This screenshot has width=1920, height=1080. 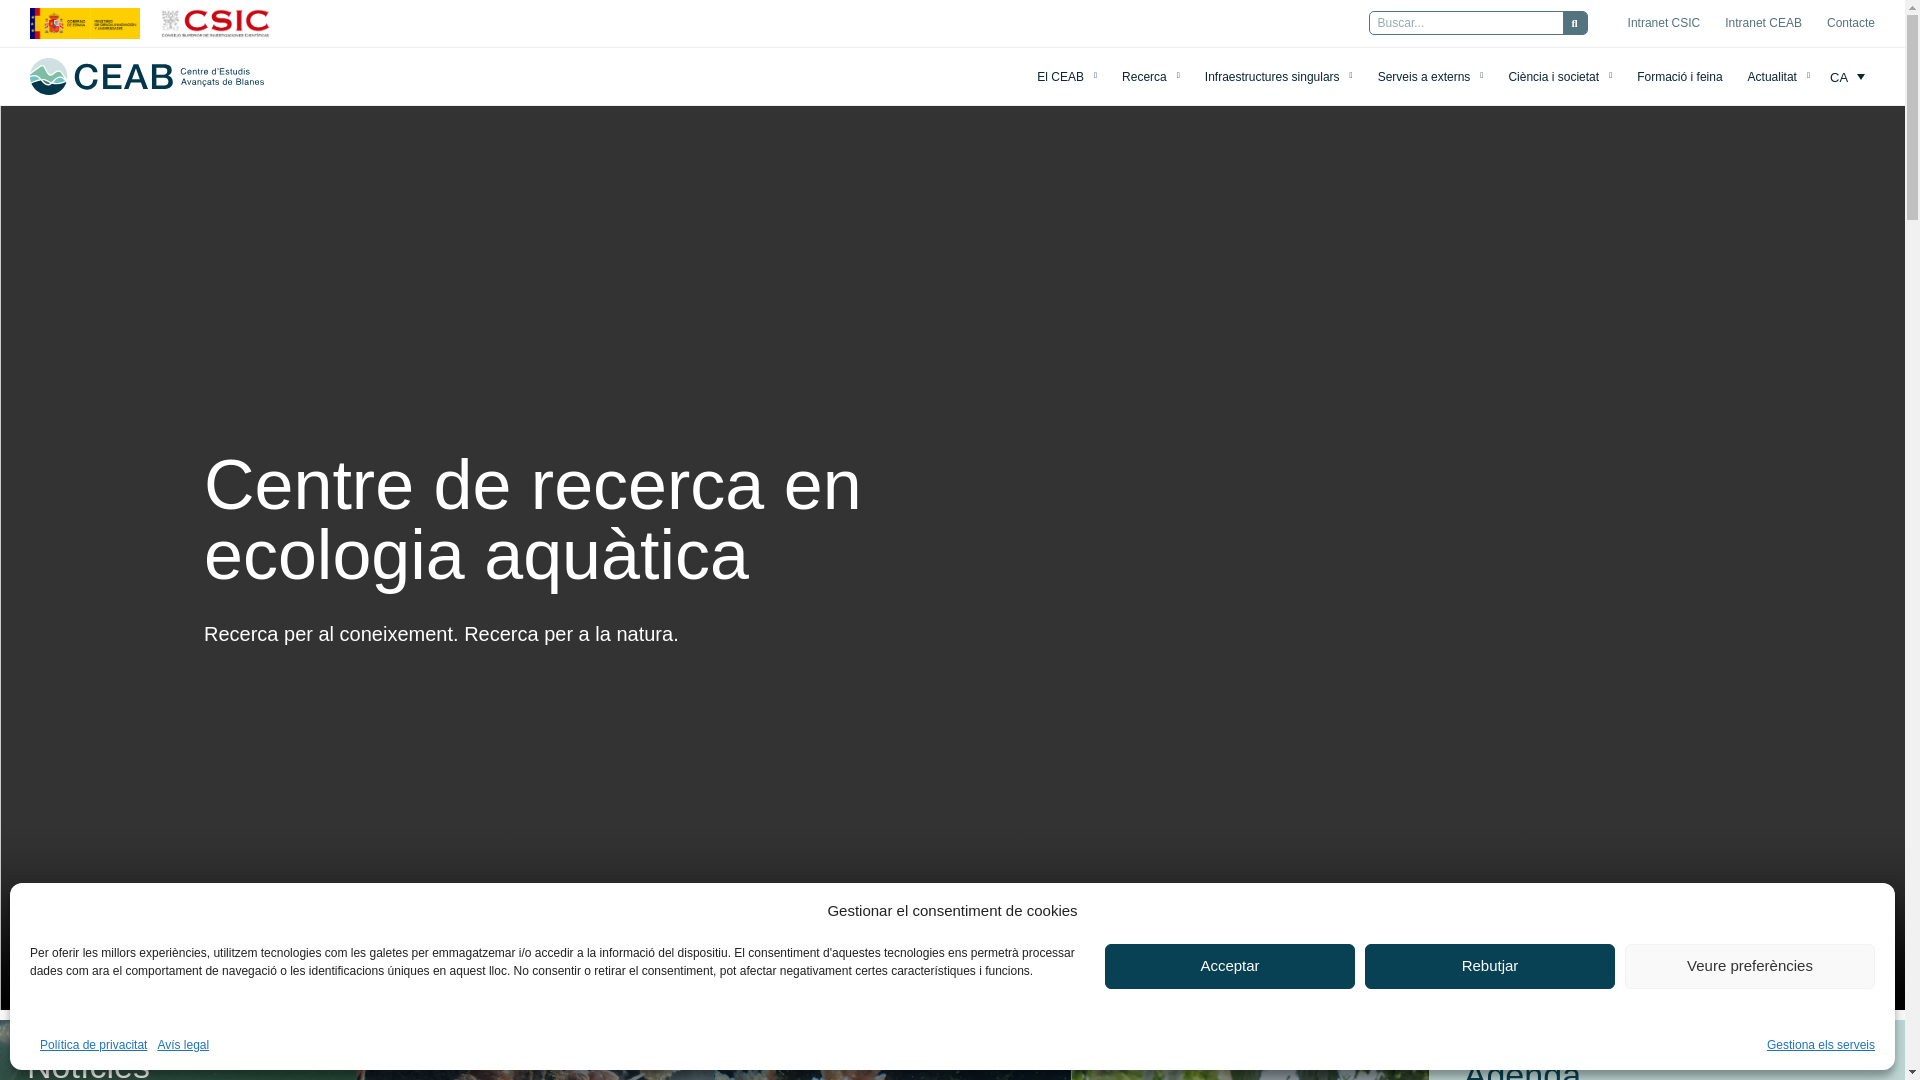 I want to click on Recerca, so click(x=1150, y=76).